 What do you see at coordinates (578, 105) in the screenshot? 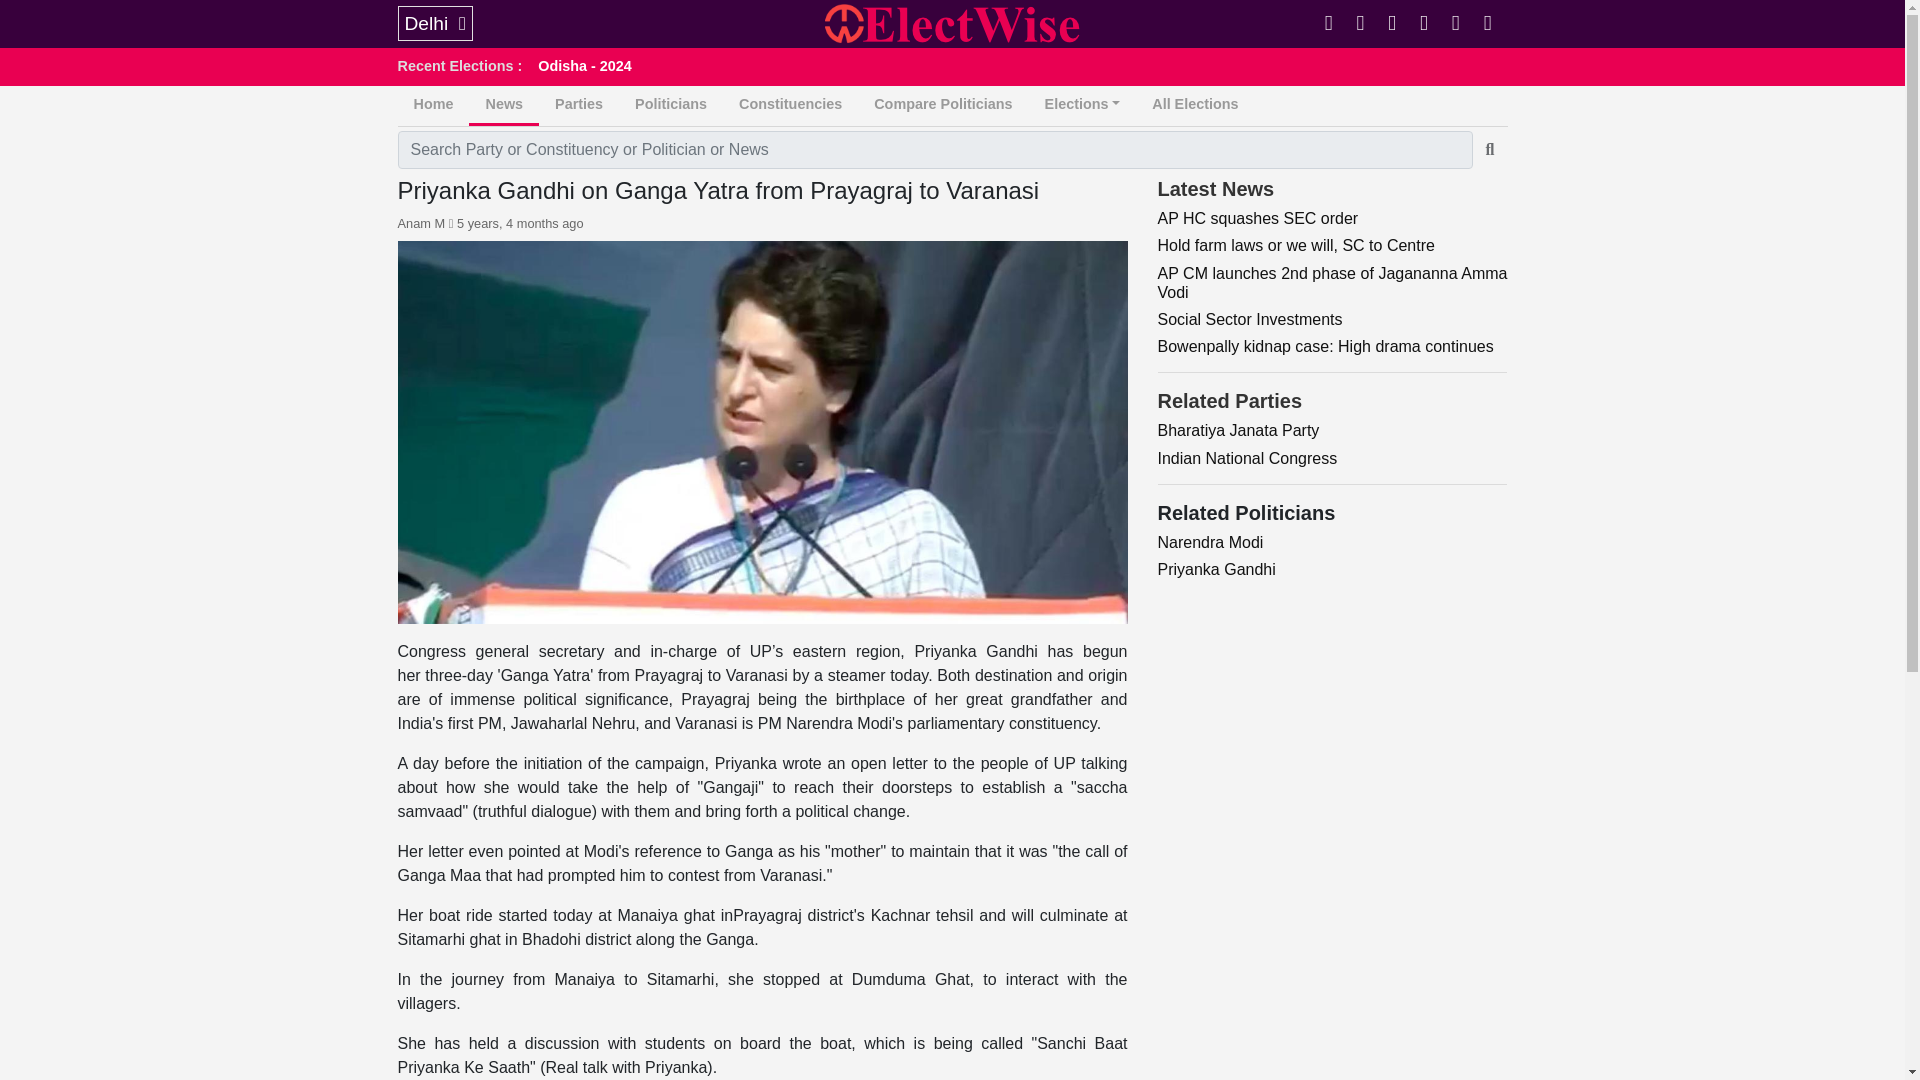
I see `Parties` at bounding box center [578, 105].